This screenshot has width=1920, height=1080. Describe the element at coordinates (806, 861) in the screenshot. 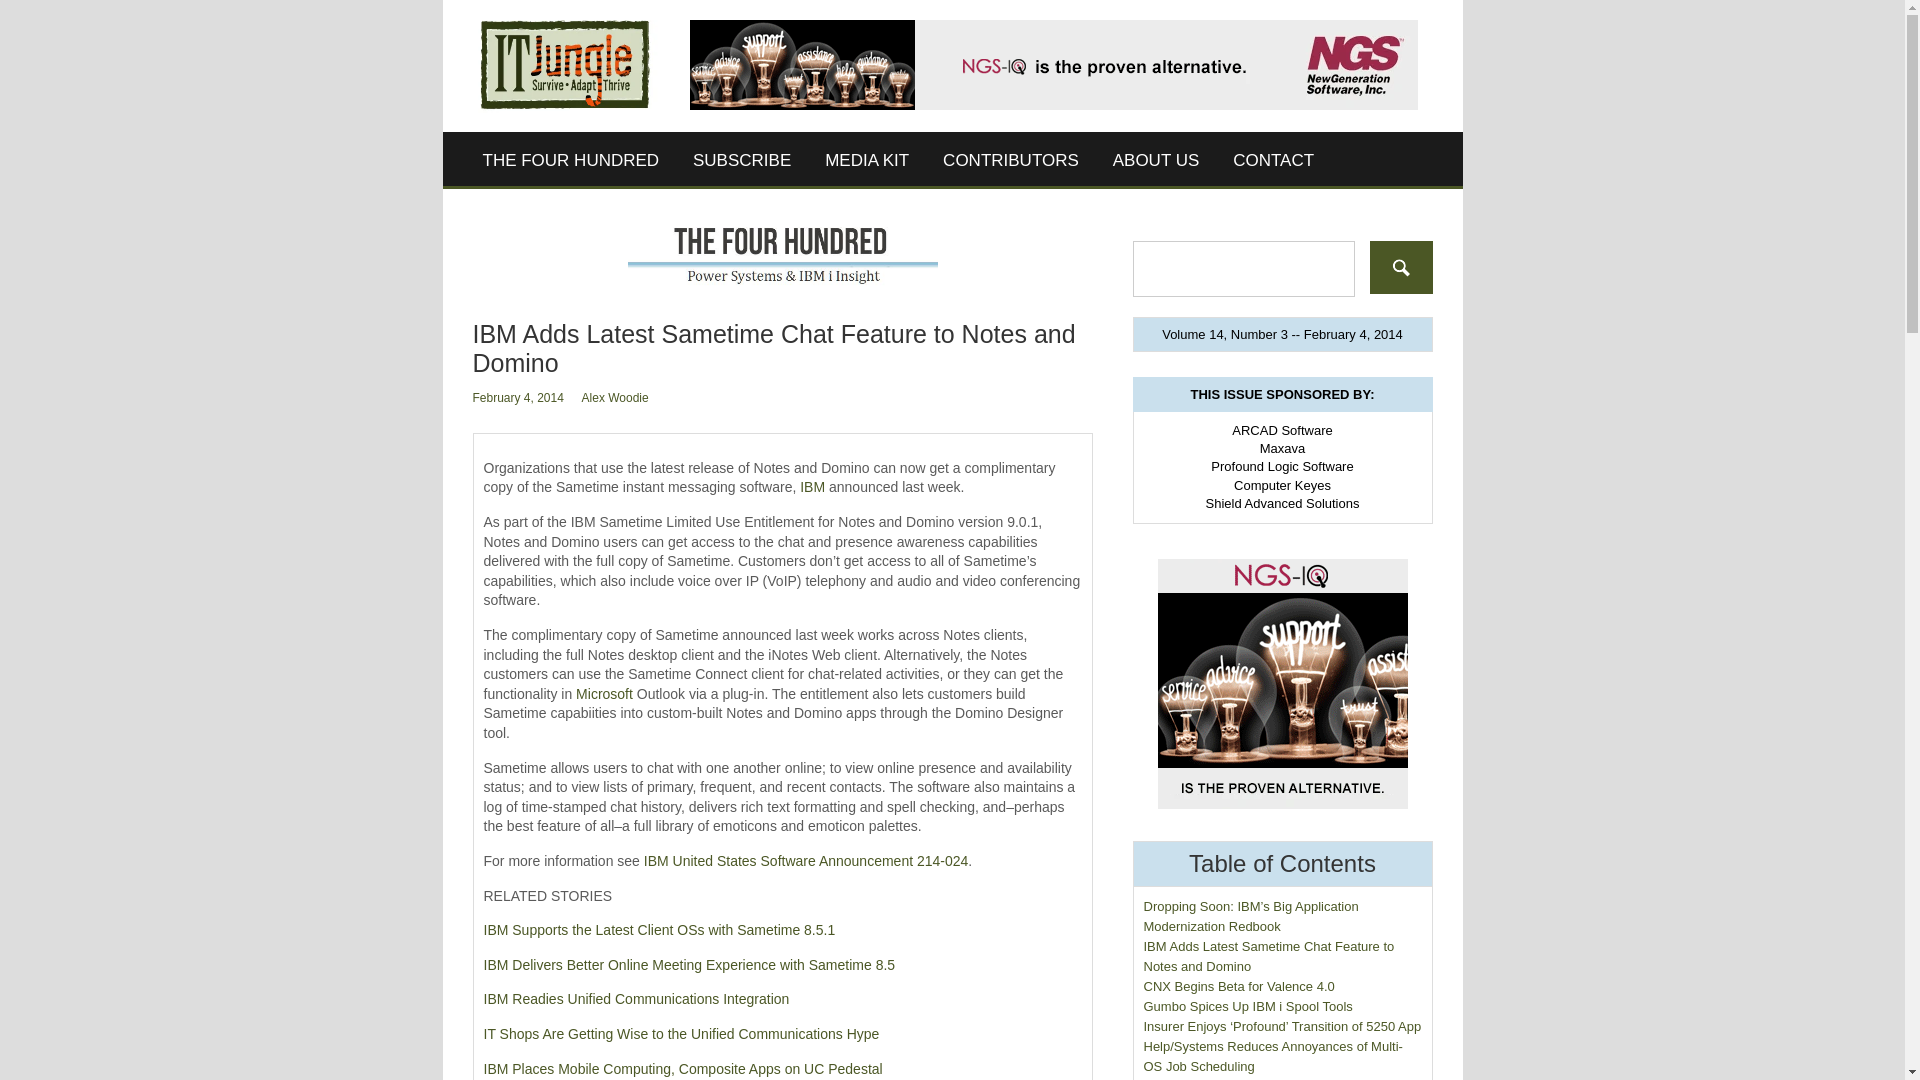

I see `IBM United States Software Announcement 214-024` at that location.